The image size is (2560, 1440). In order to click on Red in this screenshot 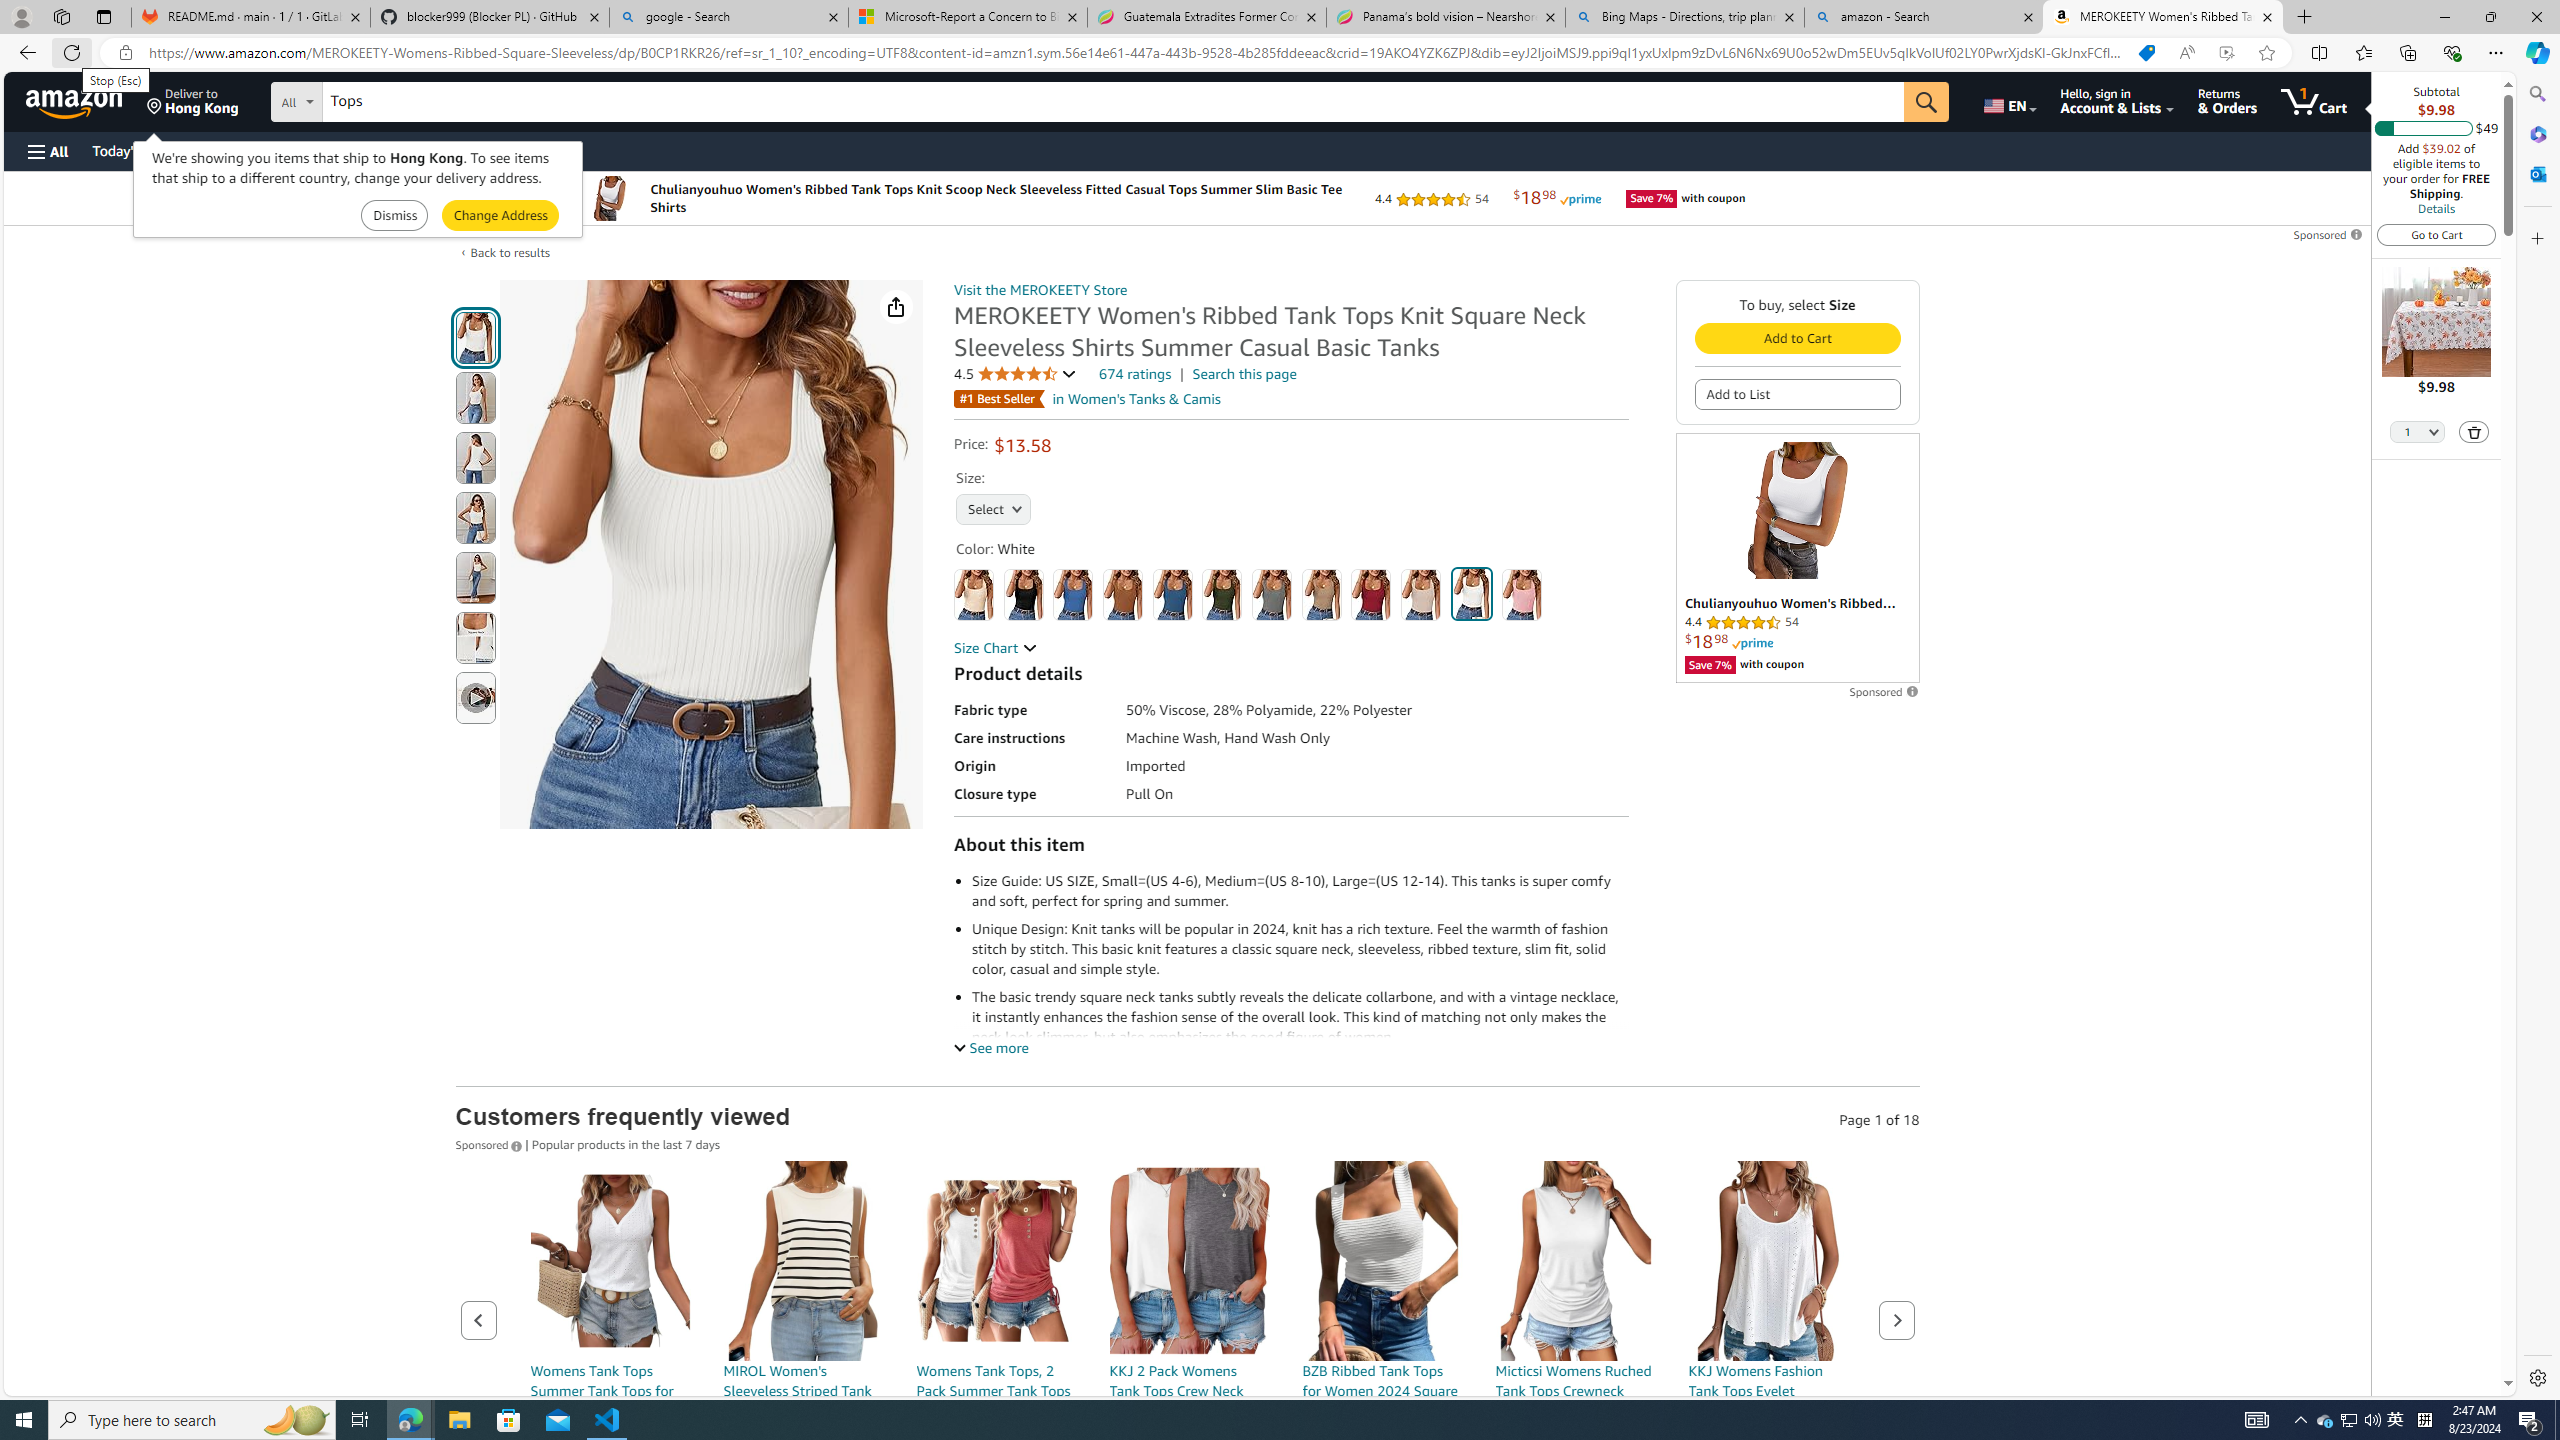, I will do `click(1370, 595)`.